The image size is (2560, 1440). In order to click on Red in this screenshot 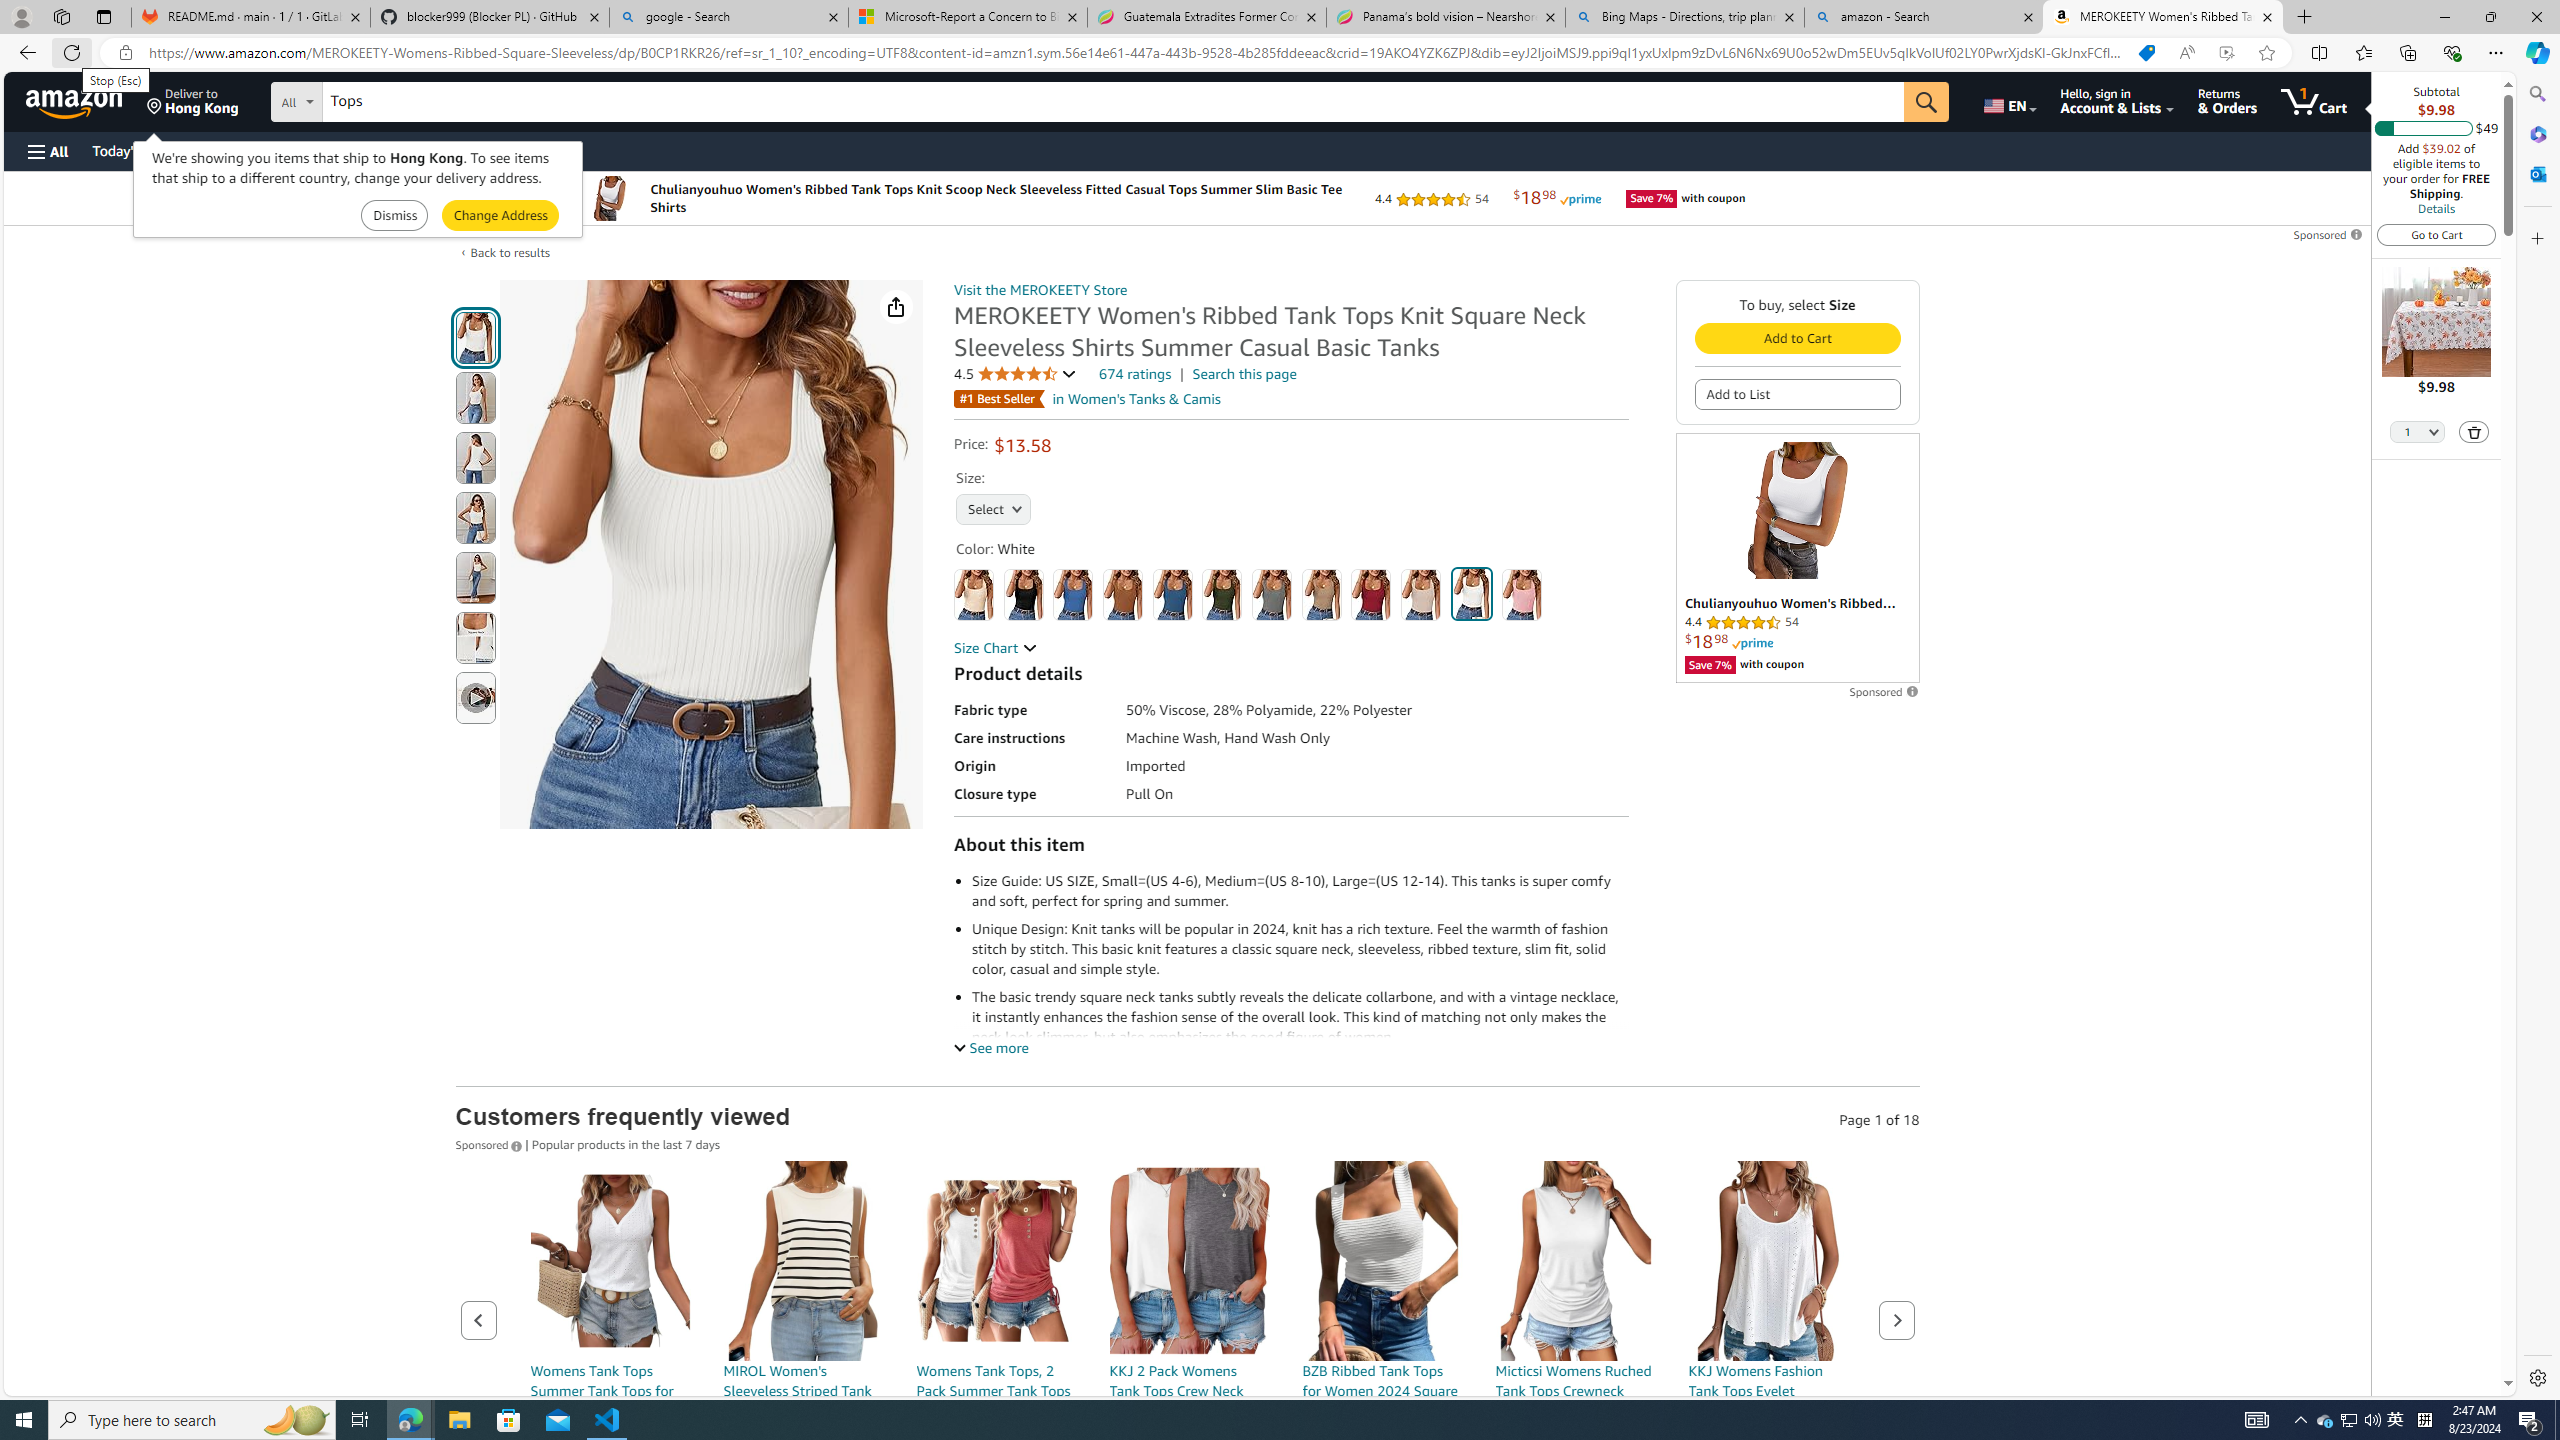, I will do `click(1370, 595)`.